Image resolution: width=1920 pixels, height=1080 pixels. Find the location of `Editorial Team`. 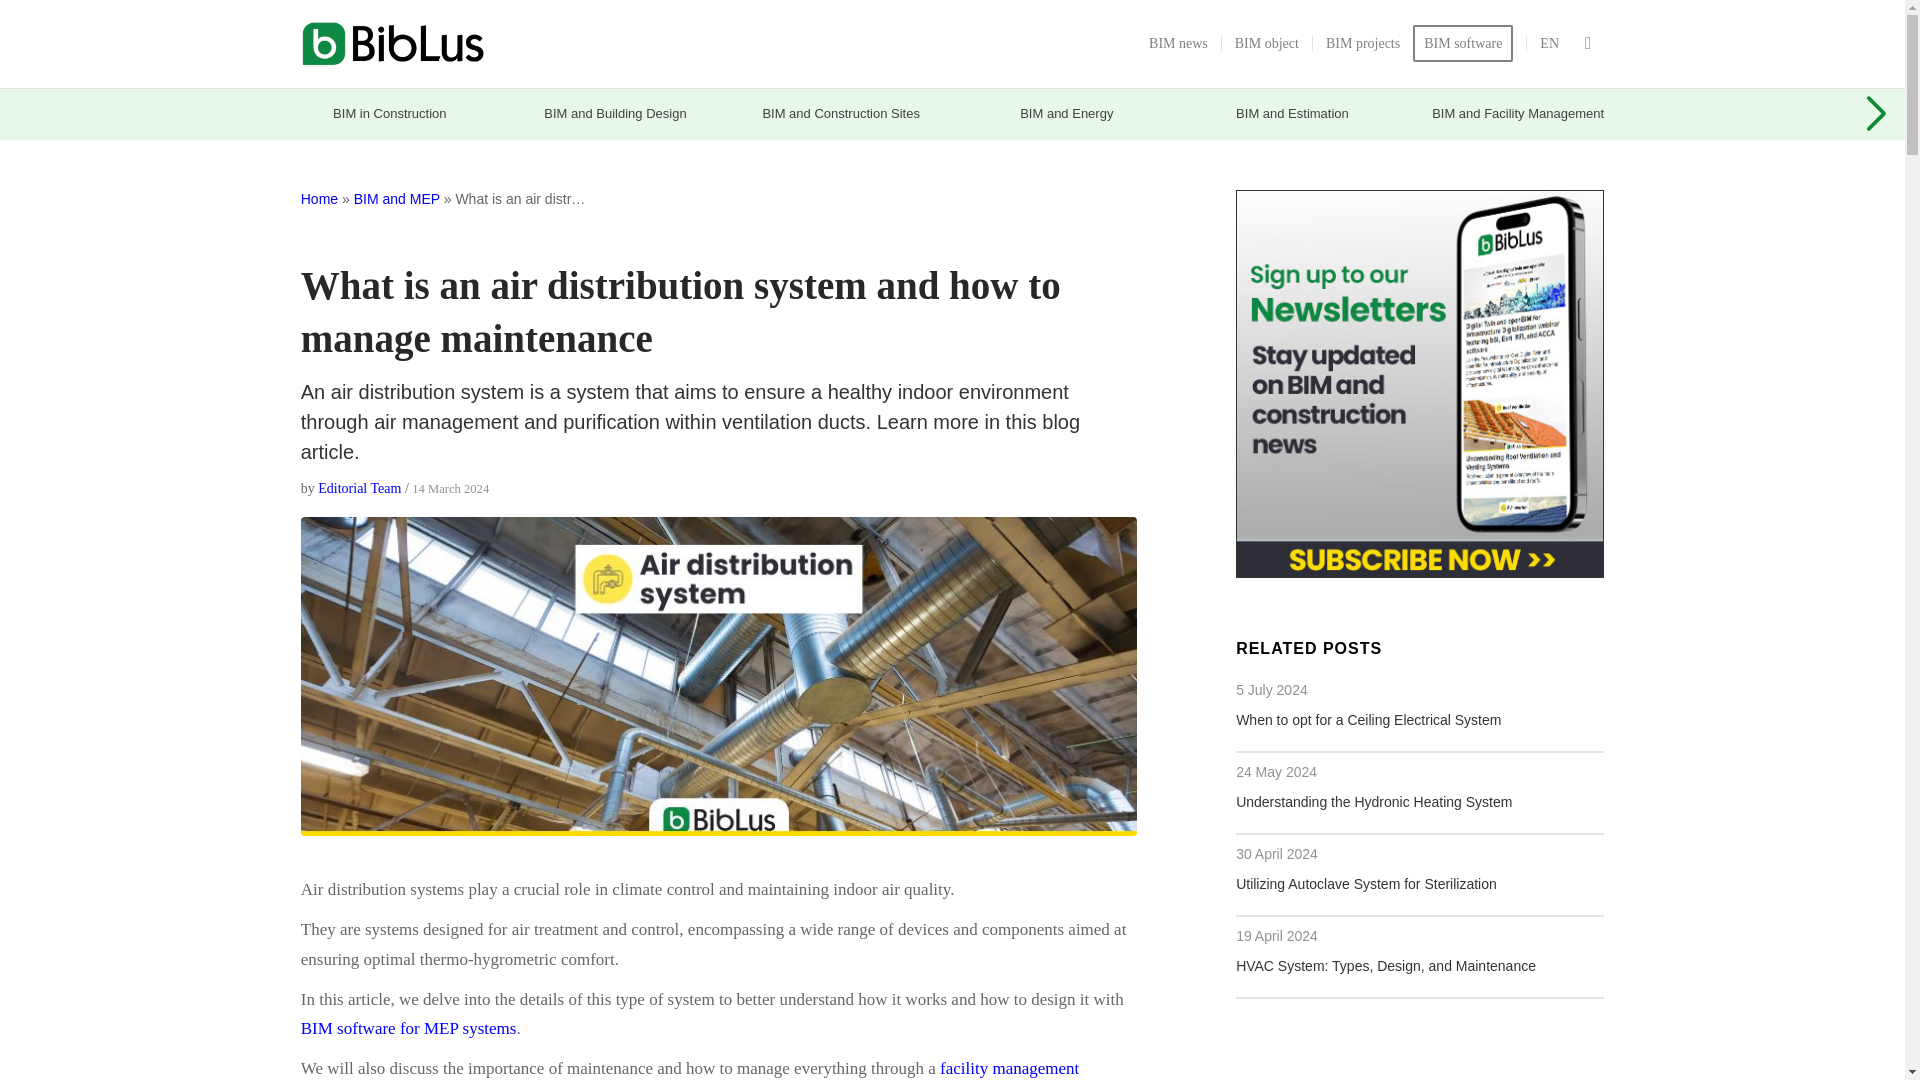

Editorial Team is located at coordinates (360, 488).